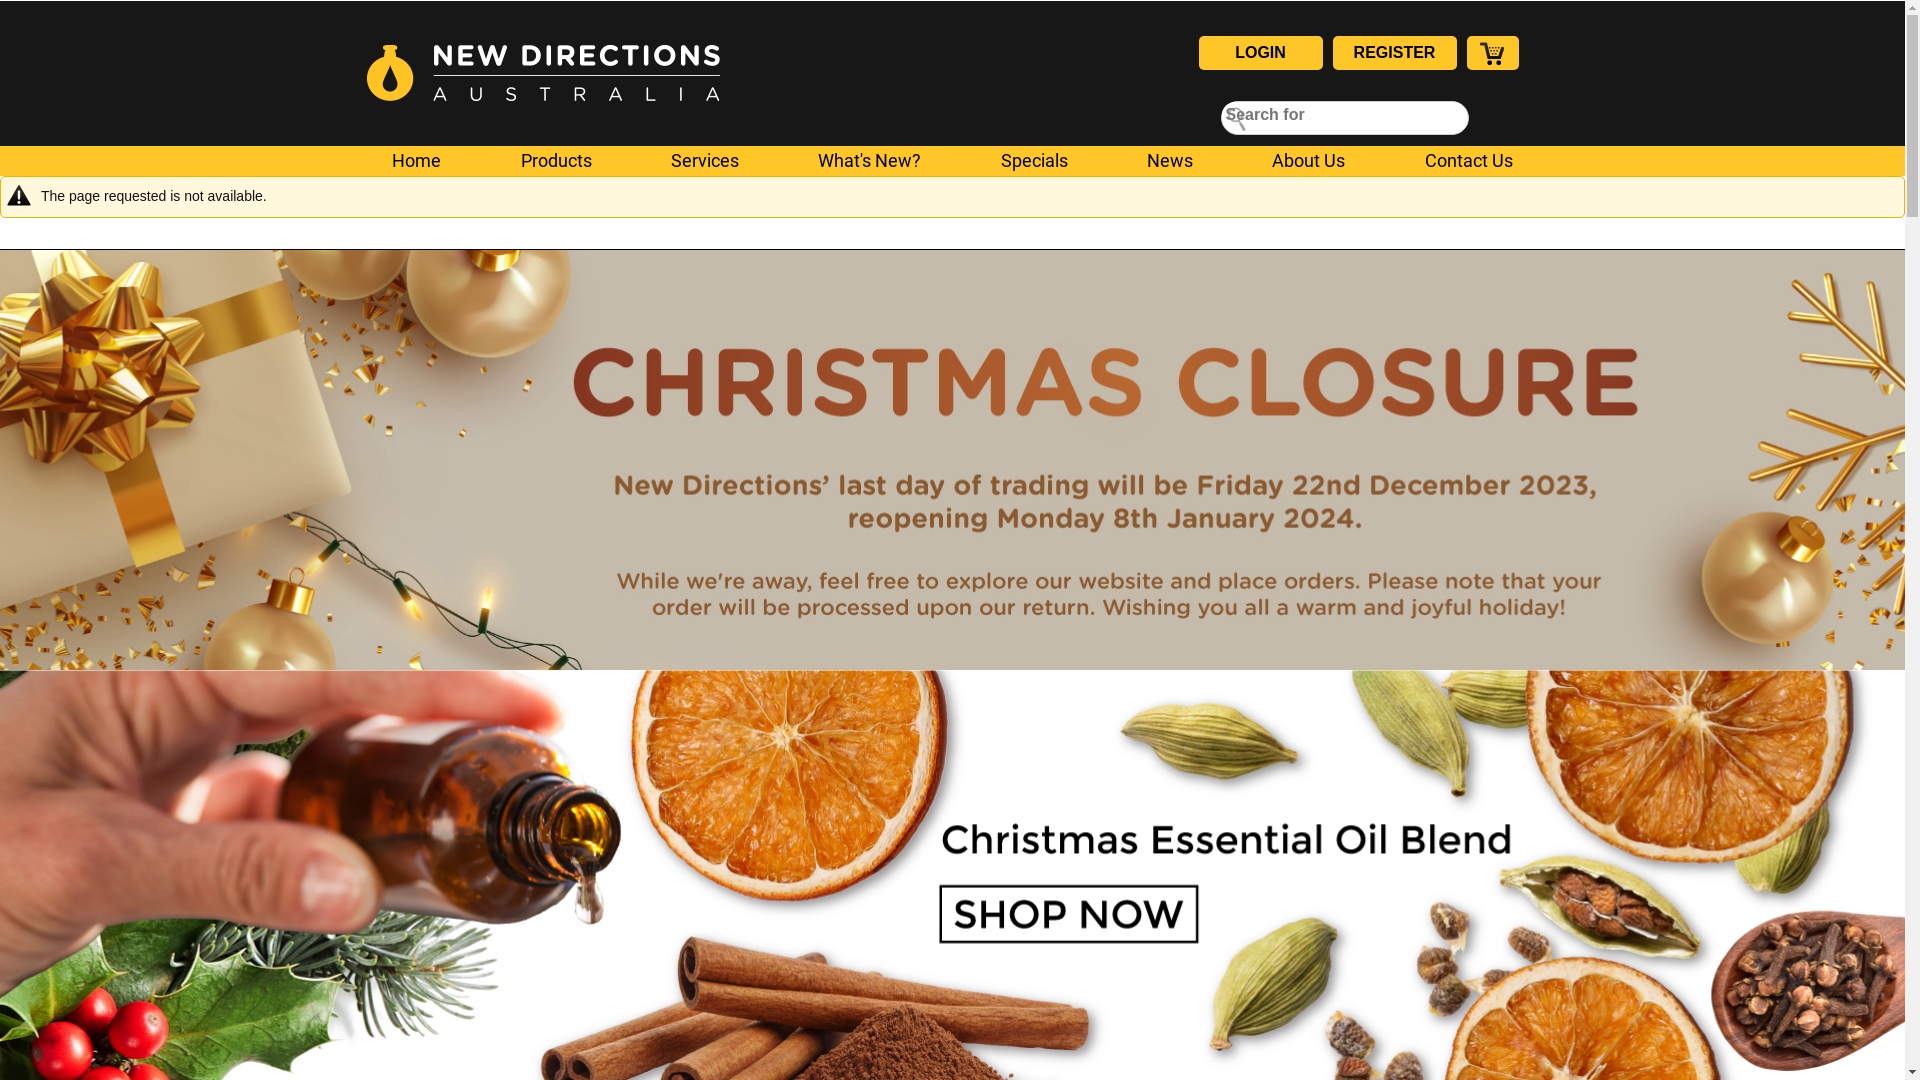 The image size is (1920, 1080). I want to click on What'S New?, so click(870, 158).